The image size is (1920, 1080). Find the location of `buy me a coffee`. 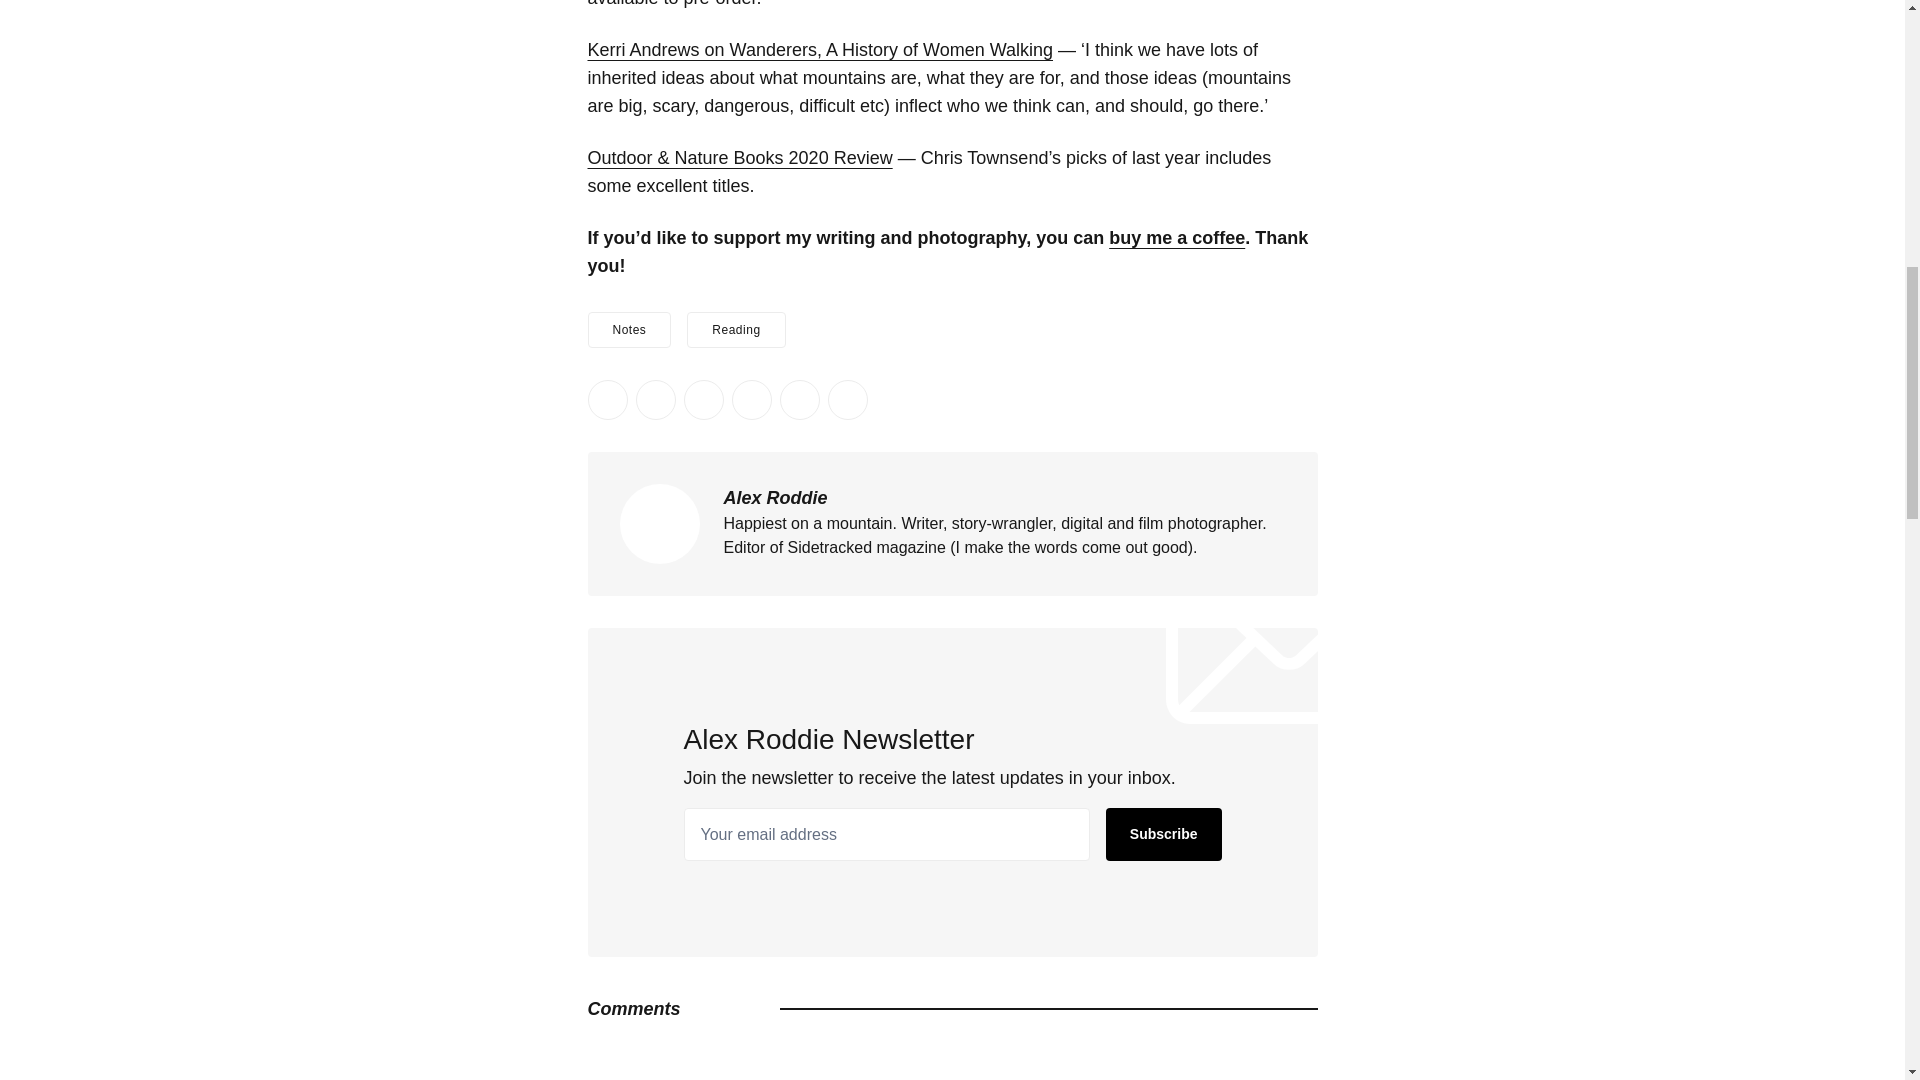

buy me a coffee is located at coordinates (1176, 238).